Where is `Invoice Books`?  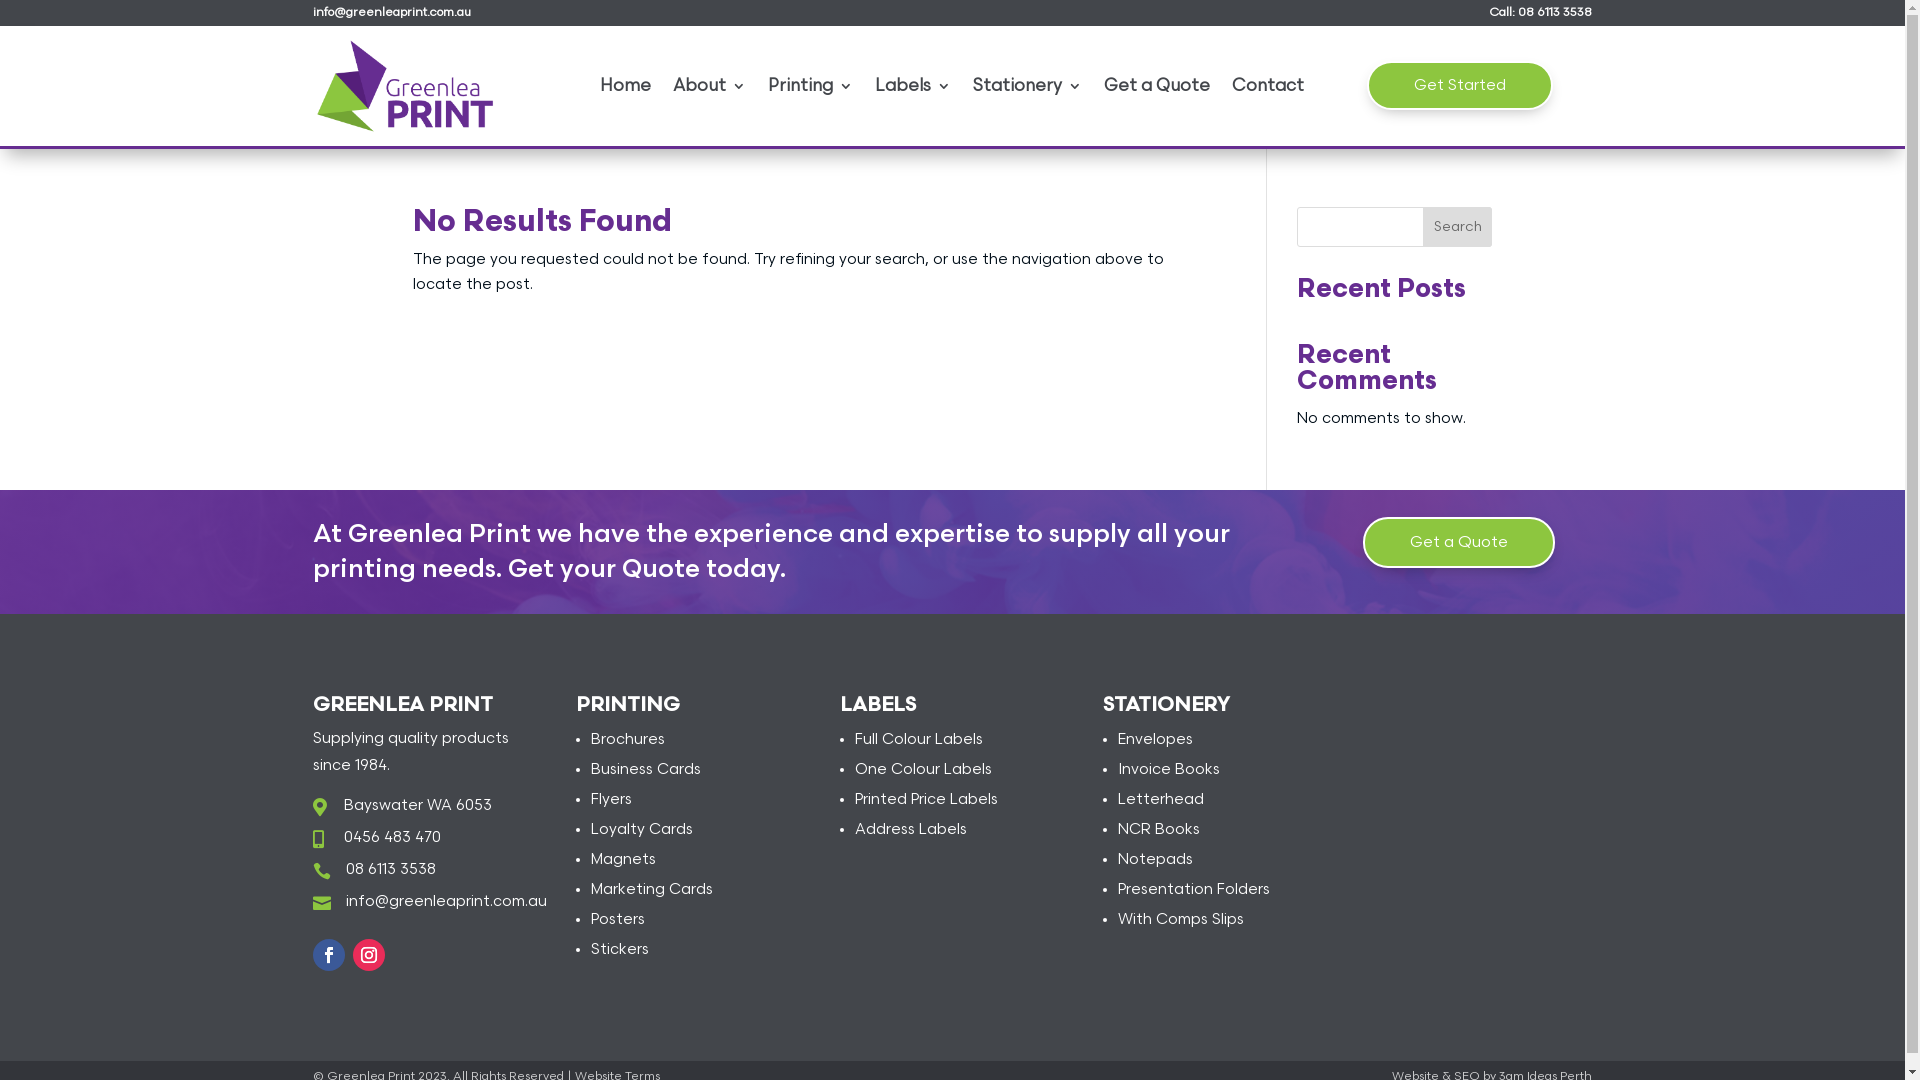 Invoice Books is located at coordinates (1169, 770).